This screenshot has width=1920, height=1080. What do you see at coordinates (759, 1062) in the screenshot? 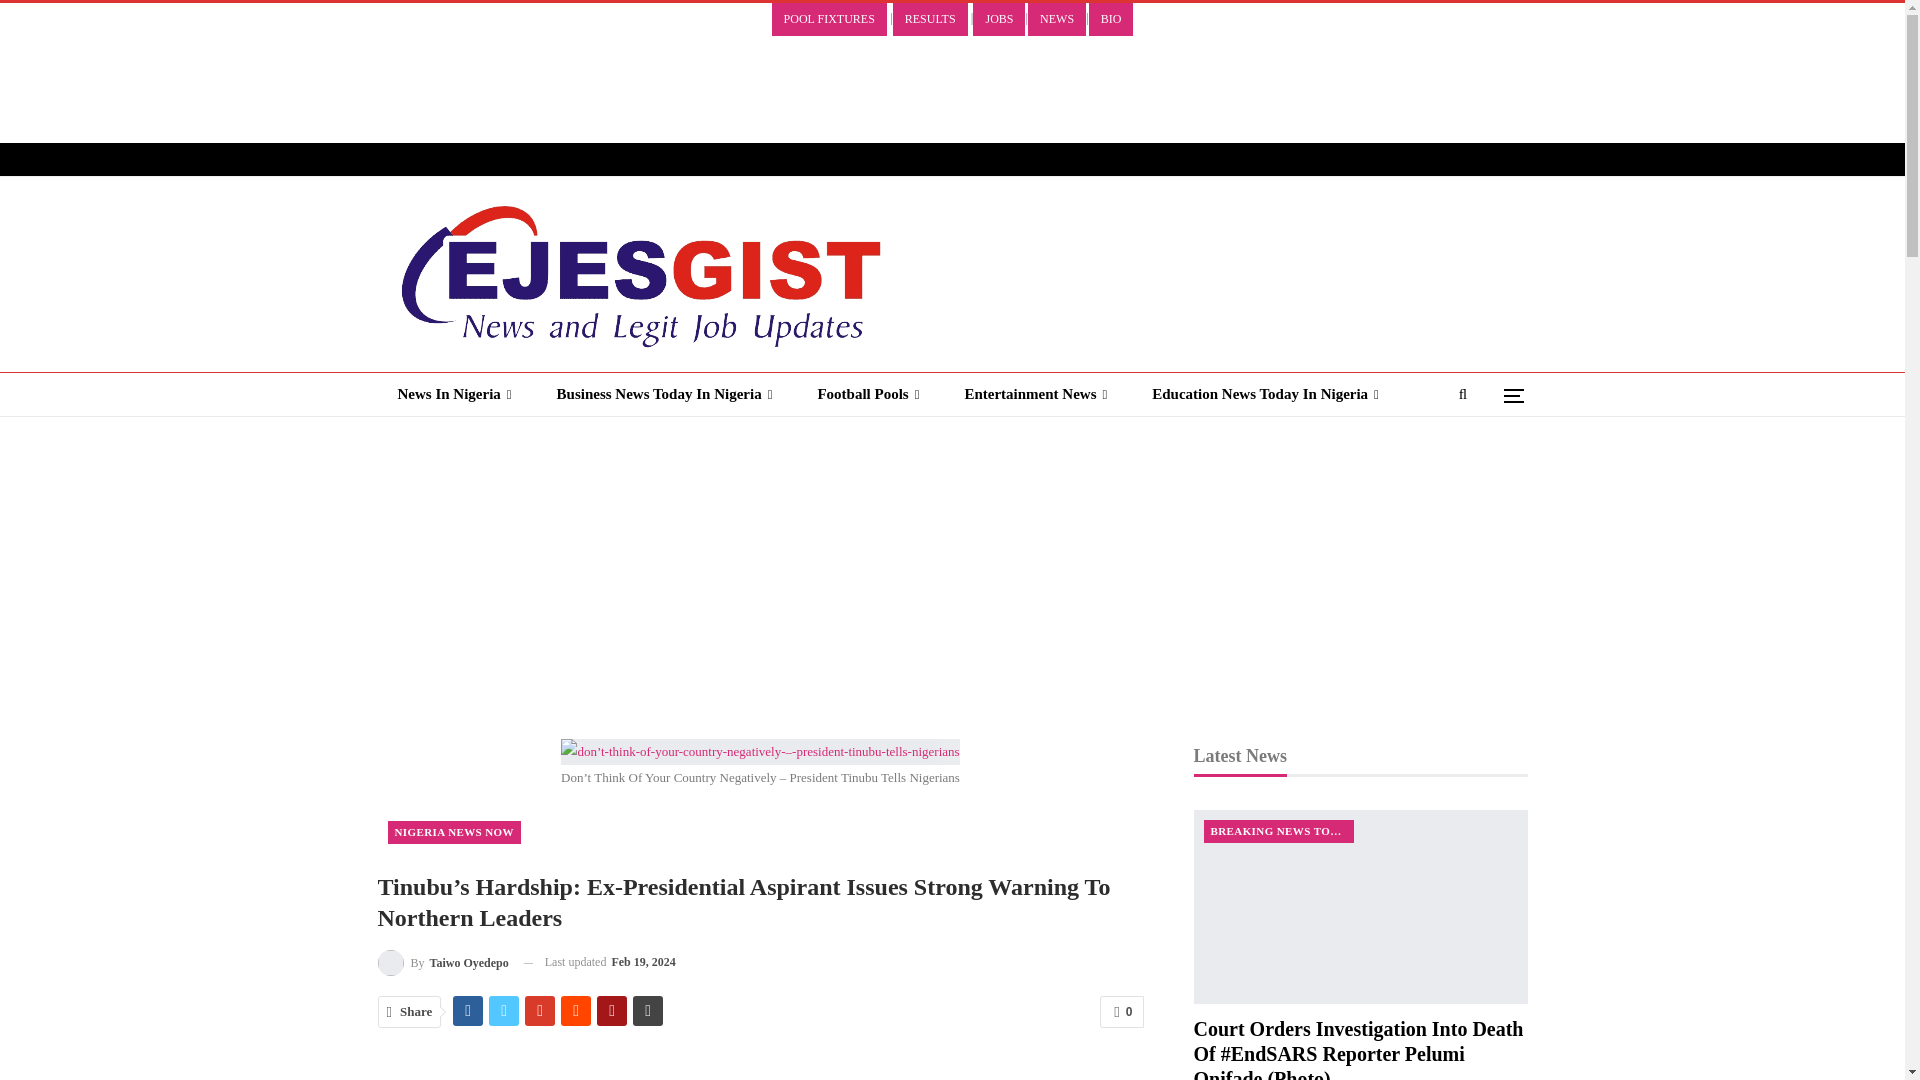
I see `Advertisement` at bounding box center [759, 1062].